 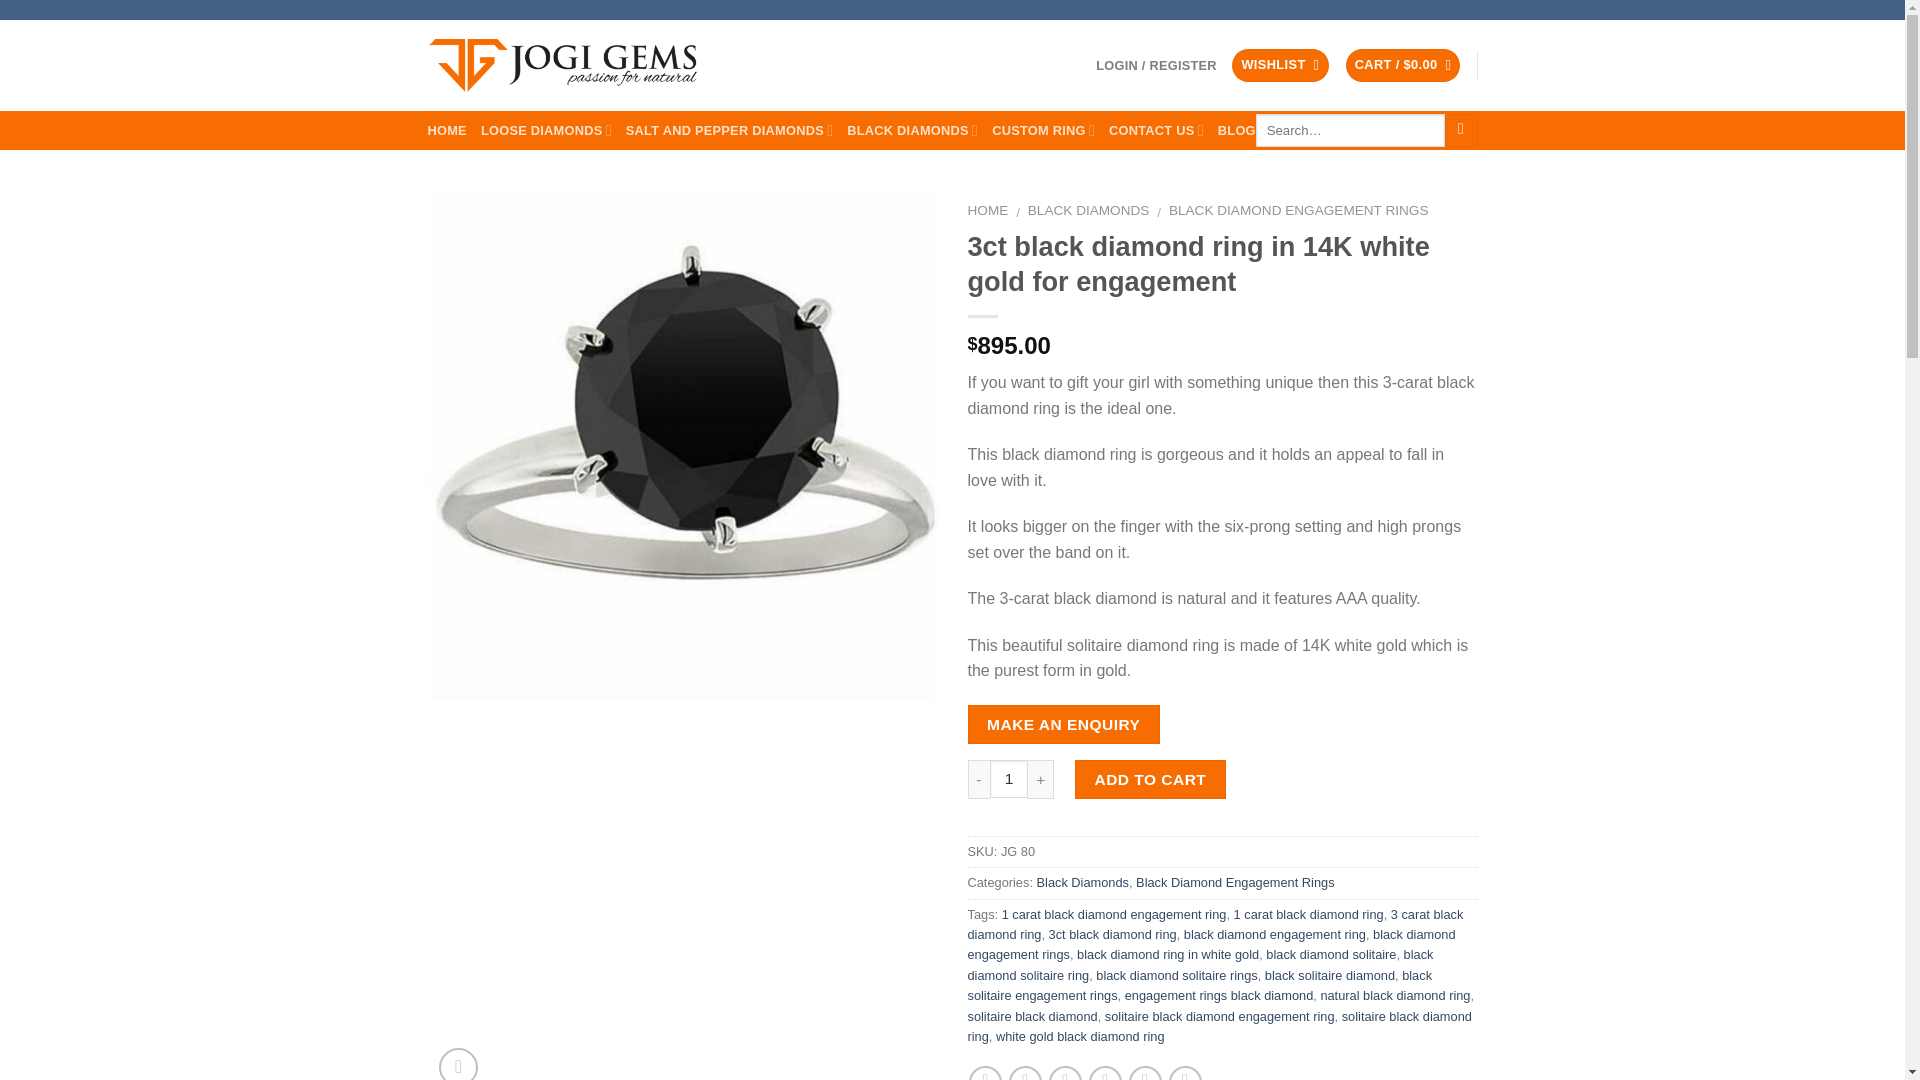 I want to click on HOME, so click(x=447, y=131).